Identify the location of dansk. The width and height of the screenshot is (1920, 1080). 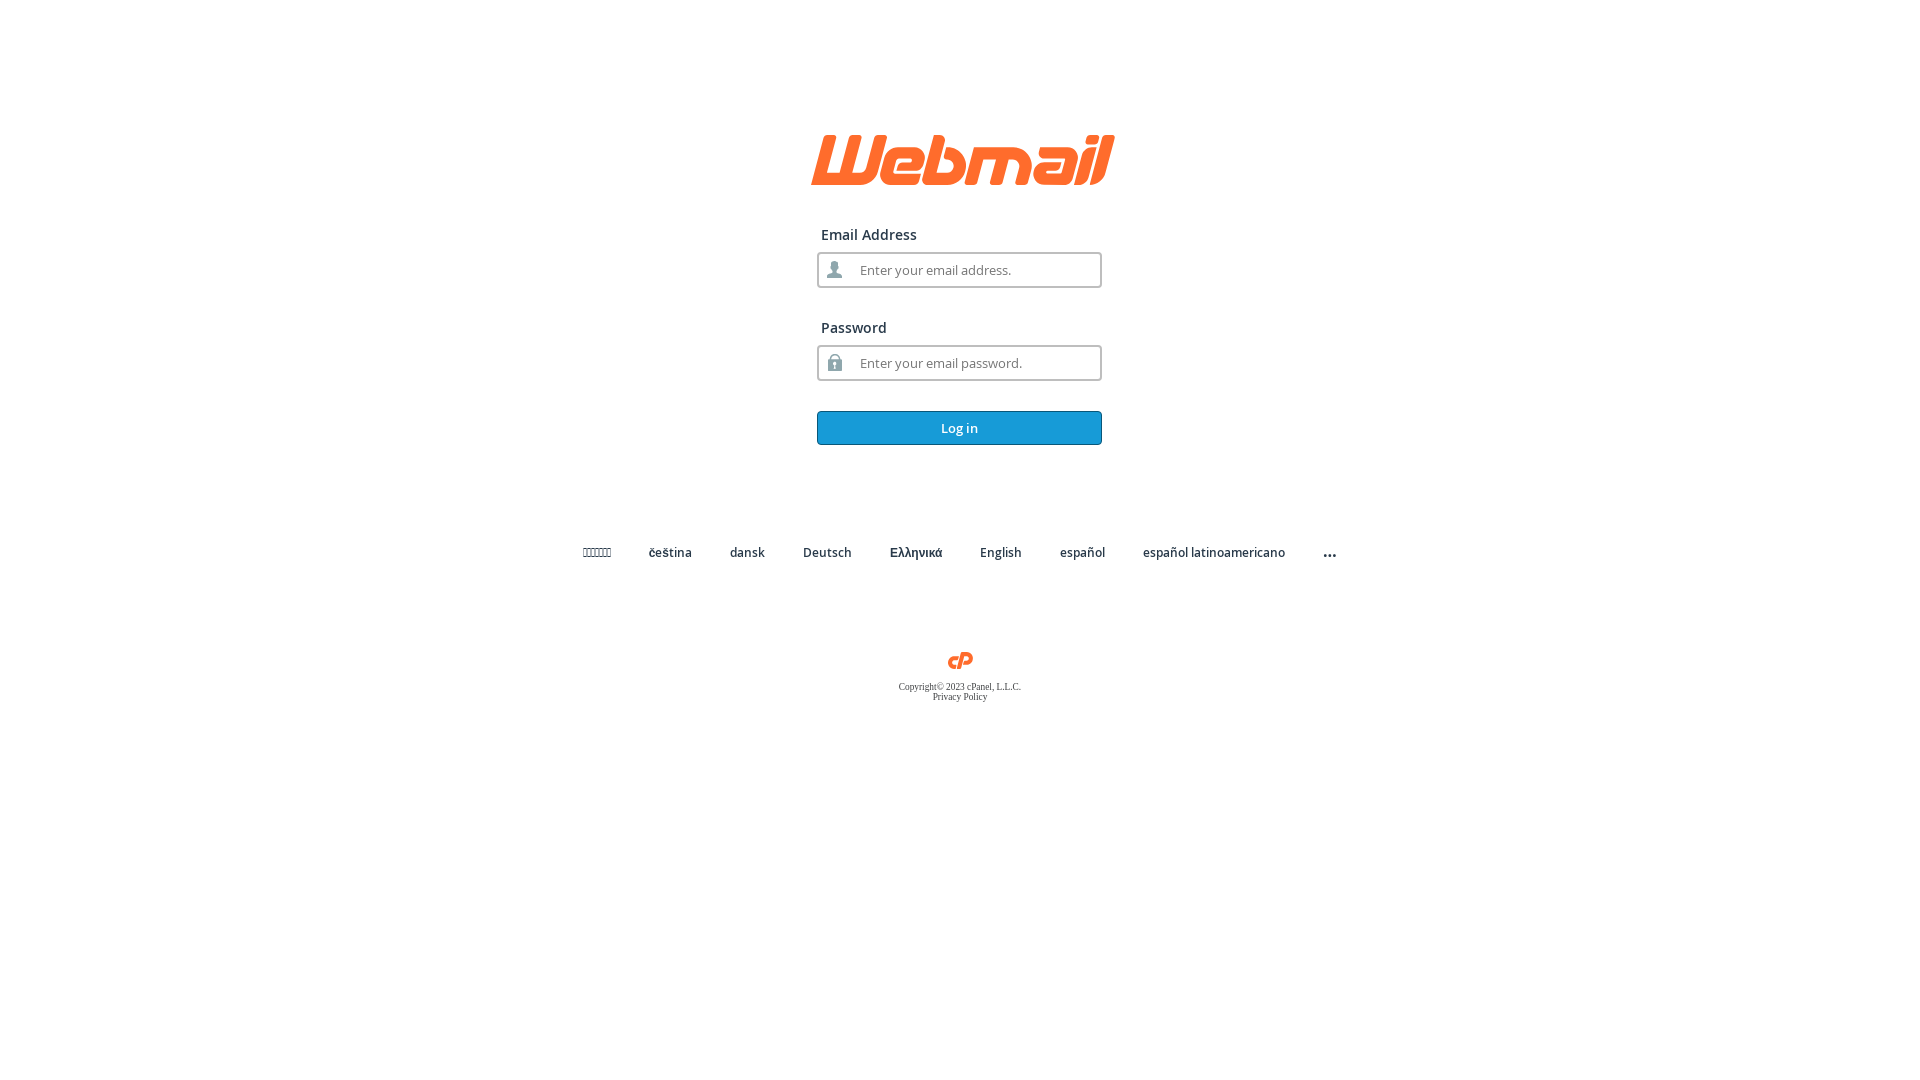
(748, 552).